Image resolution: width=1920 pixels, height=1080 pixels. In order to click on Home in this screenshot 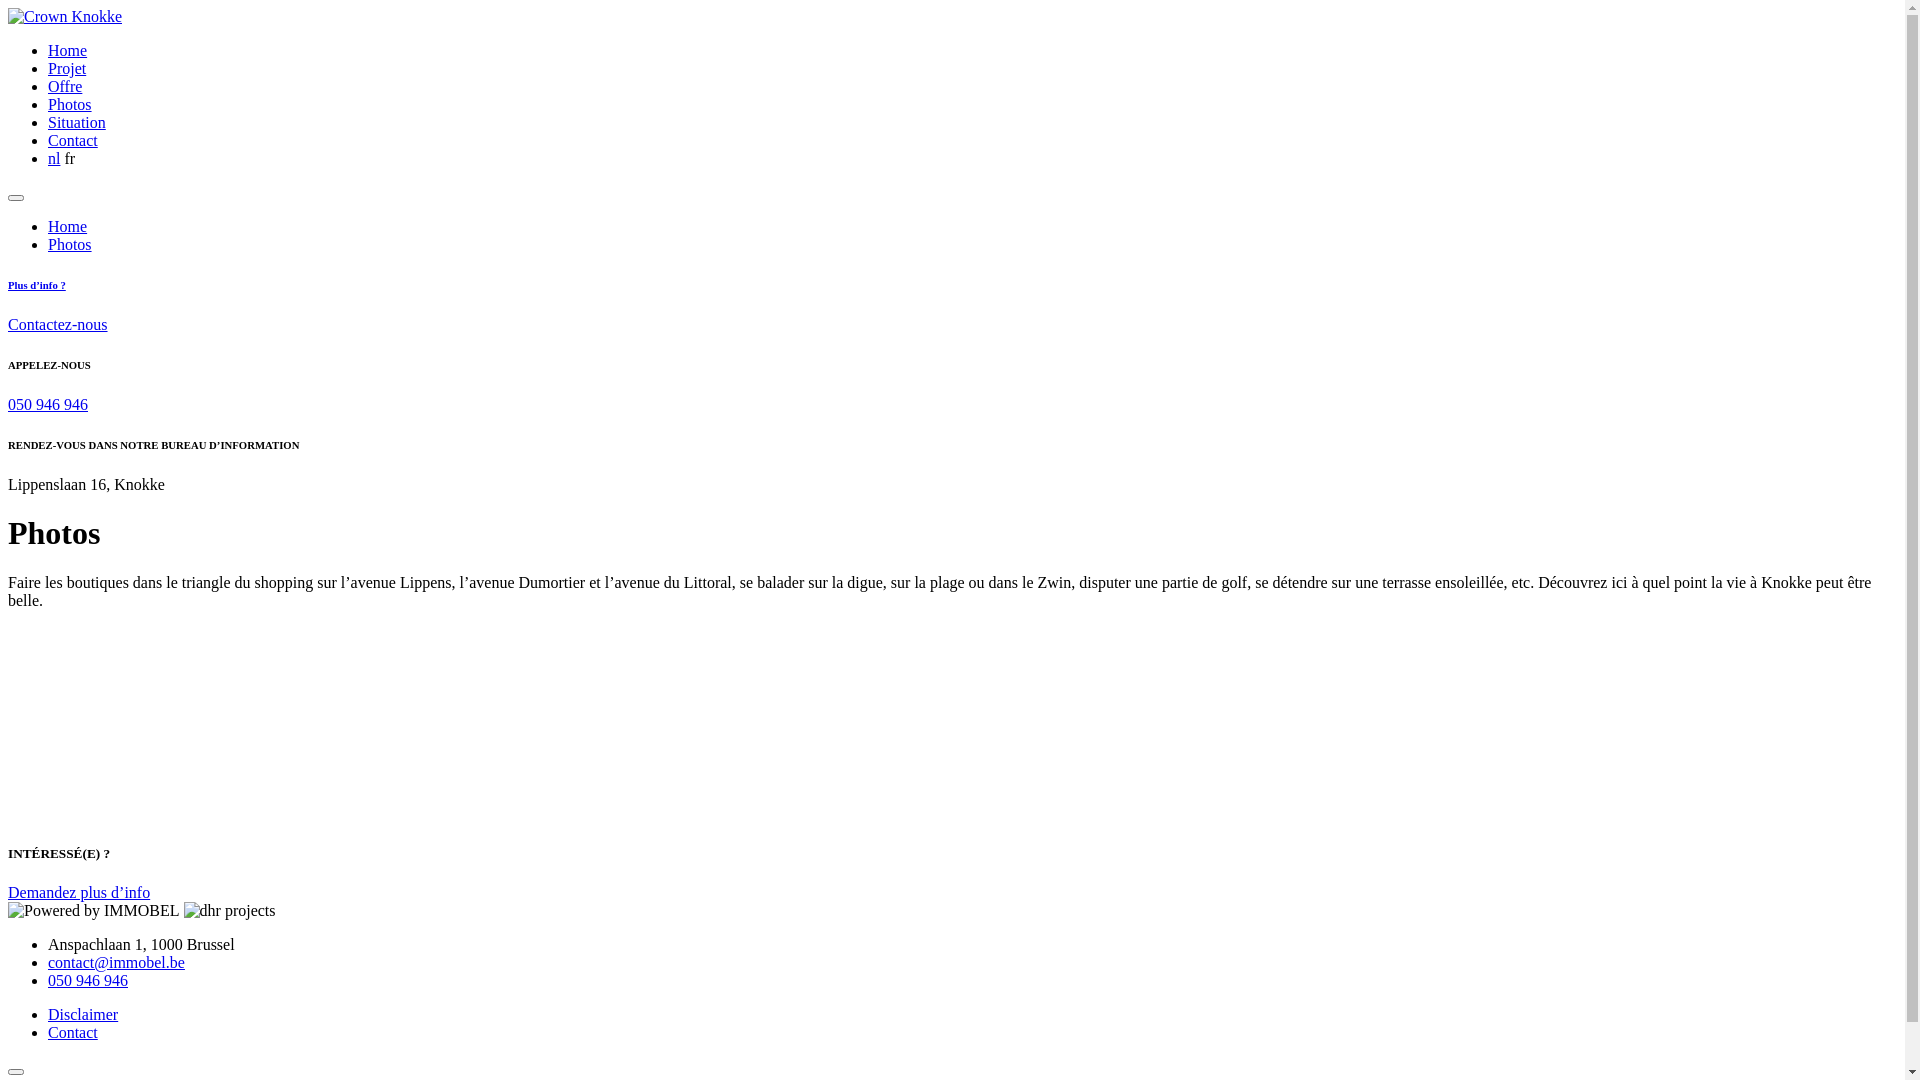, I will do `click(68, 50)`.